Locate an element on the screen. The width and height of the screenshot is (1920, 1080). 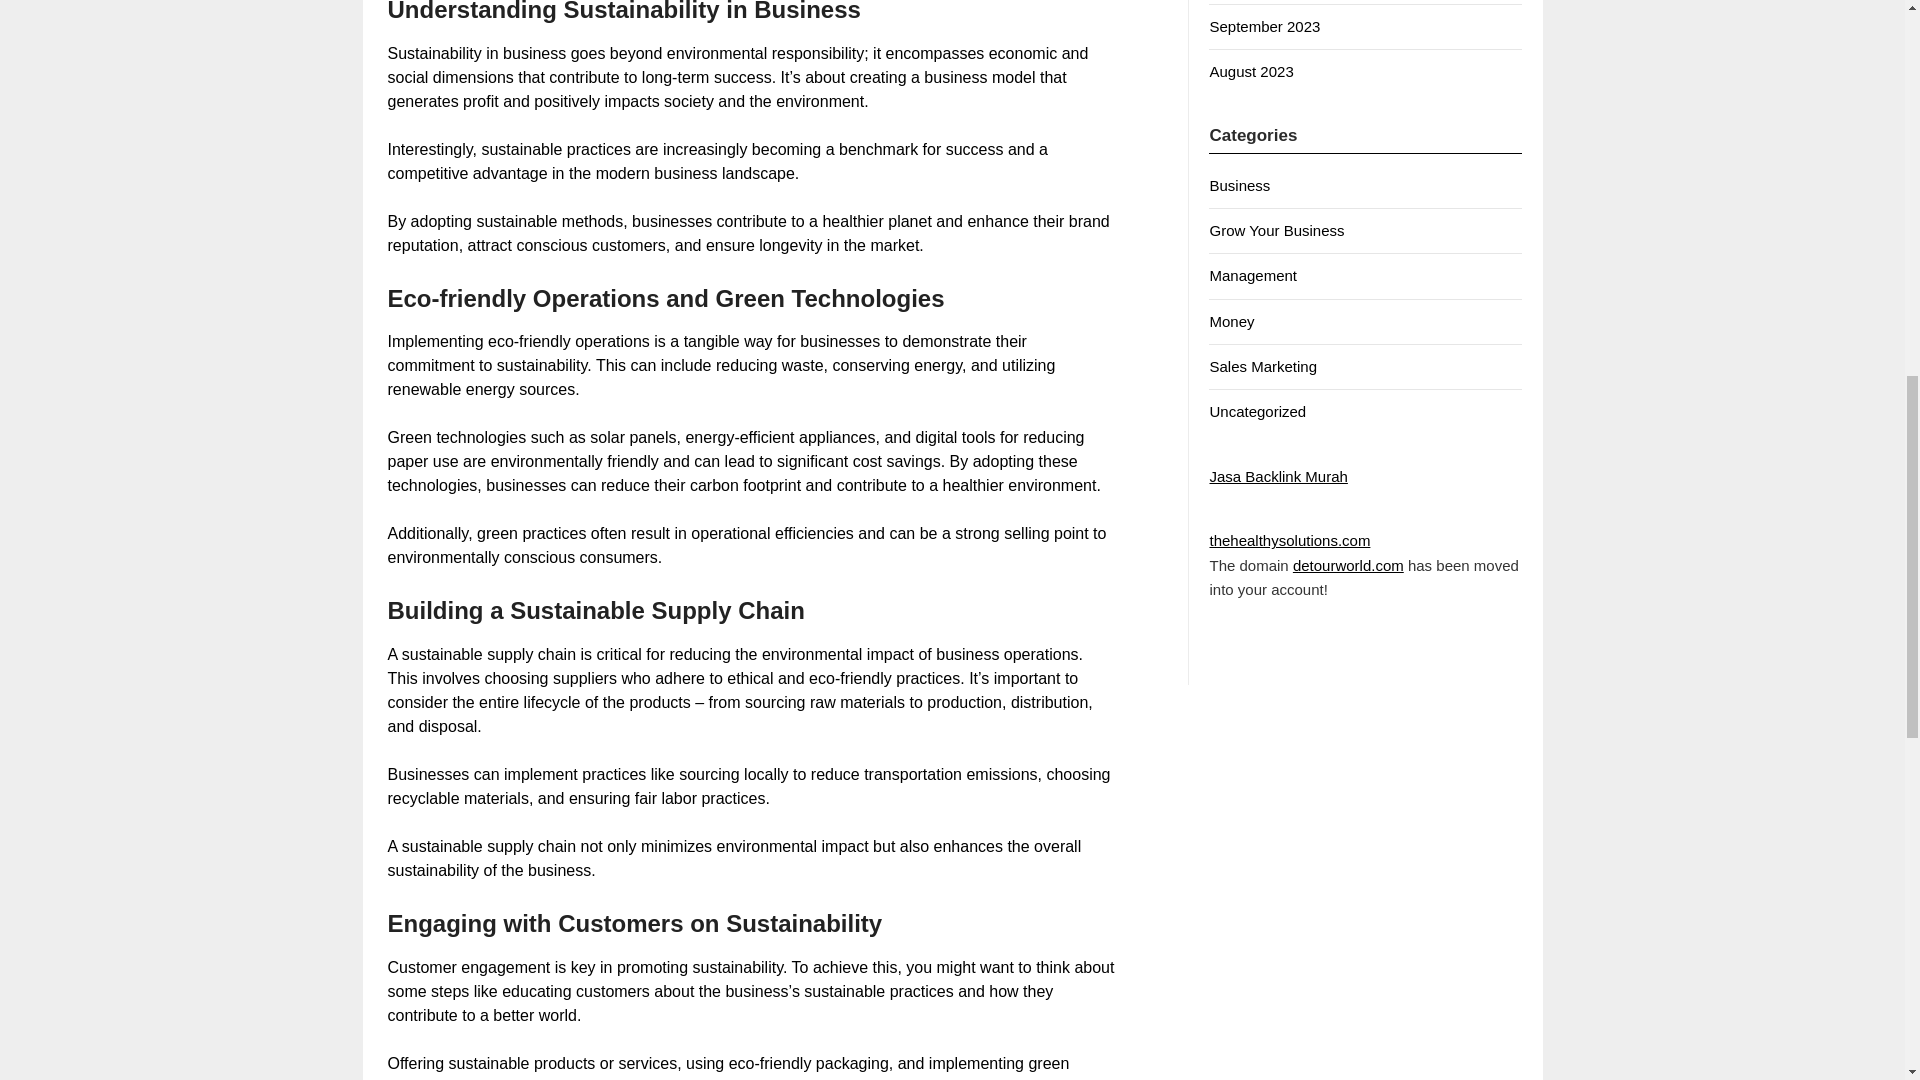
September 2023 is located at coordinates (1264, 26).